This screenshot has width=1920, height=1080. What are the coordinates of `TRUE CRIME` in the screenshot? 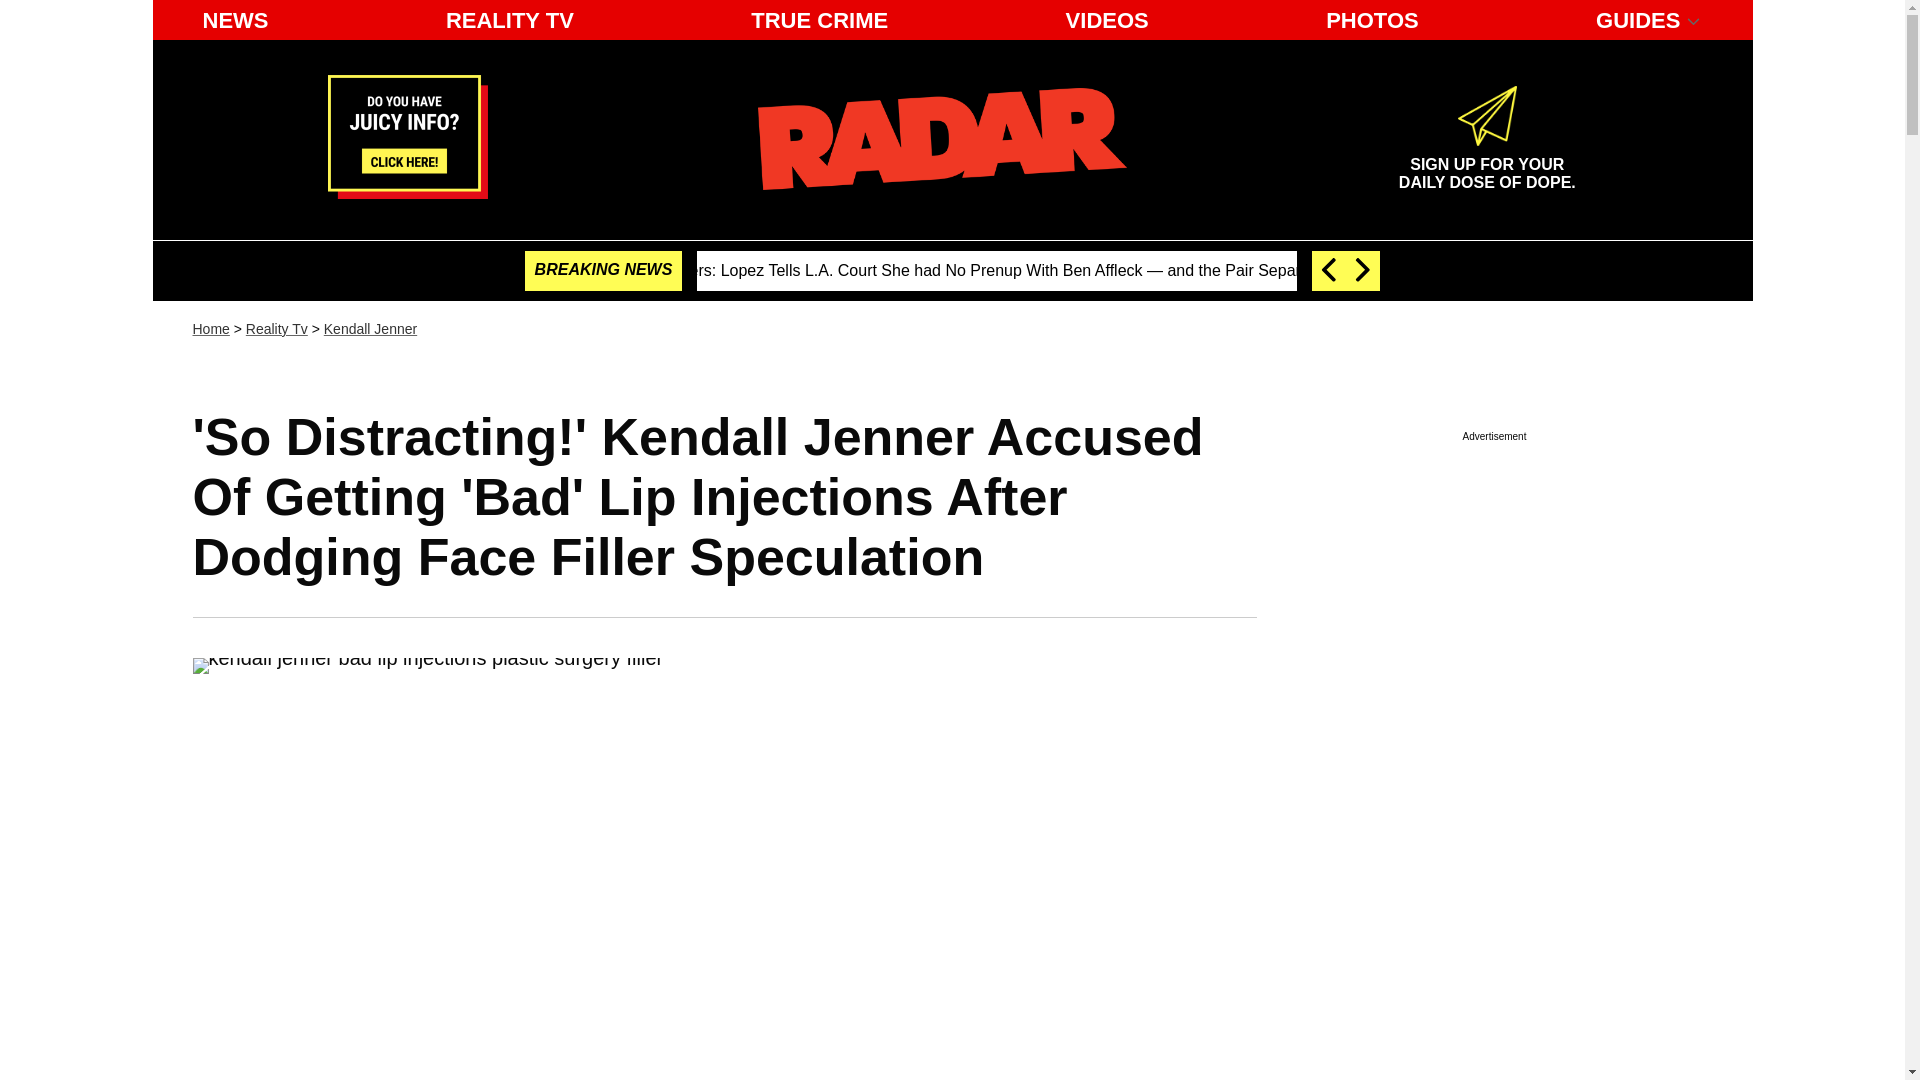 It's located at (820, 20).